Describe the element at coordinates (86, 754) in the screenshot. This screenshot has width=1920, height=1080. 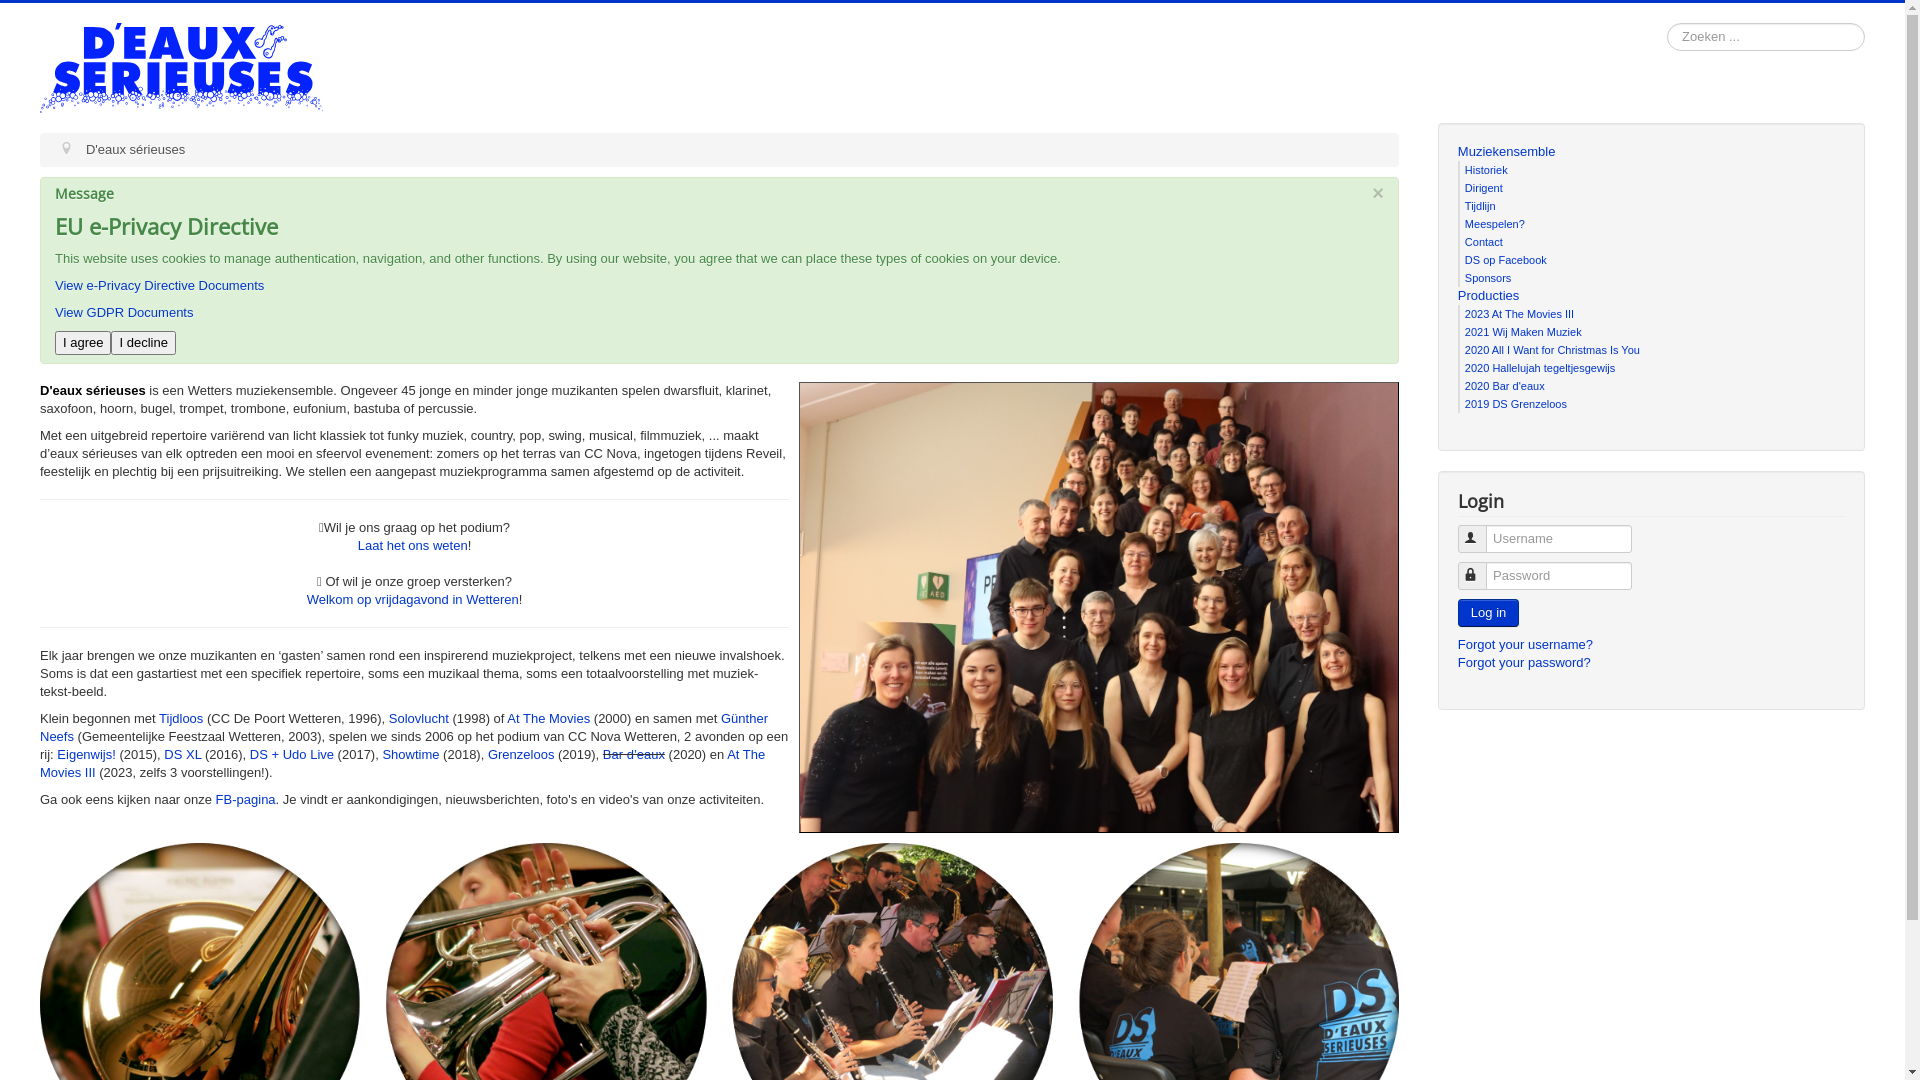
I see `Eigenwijs!` at that location.